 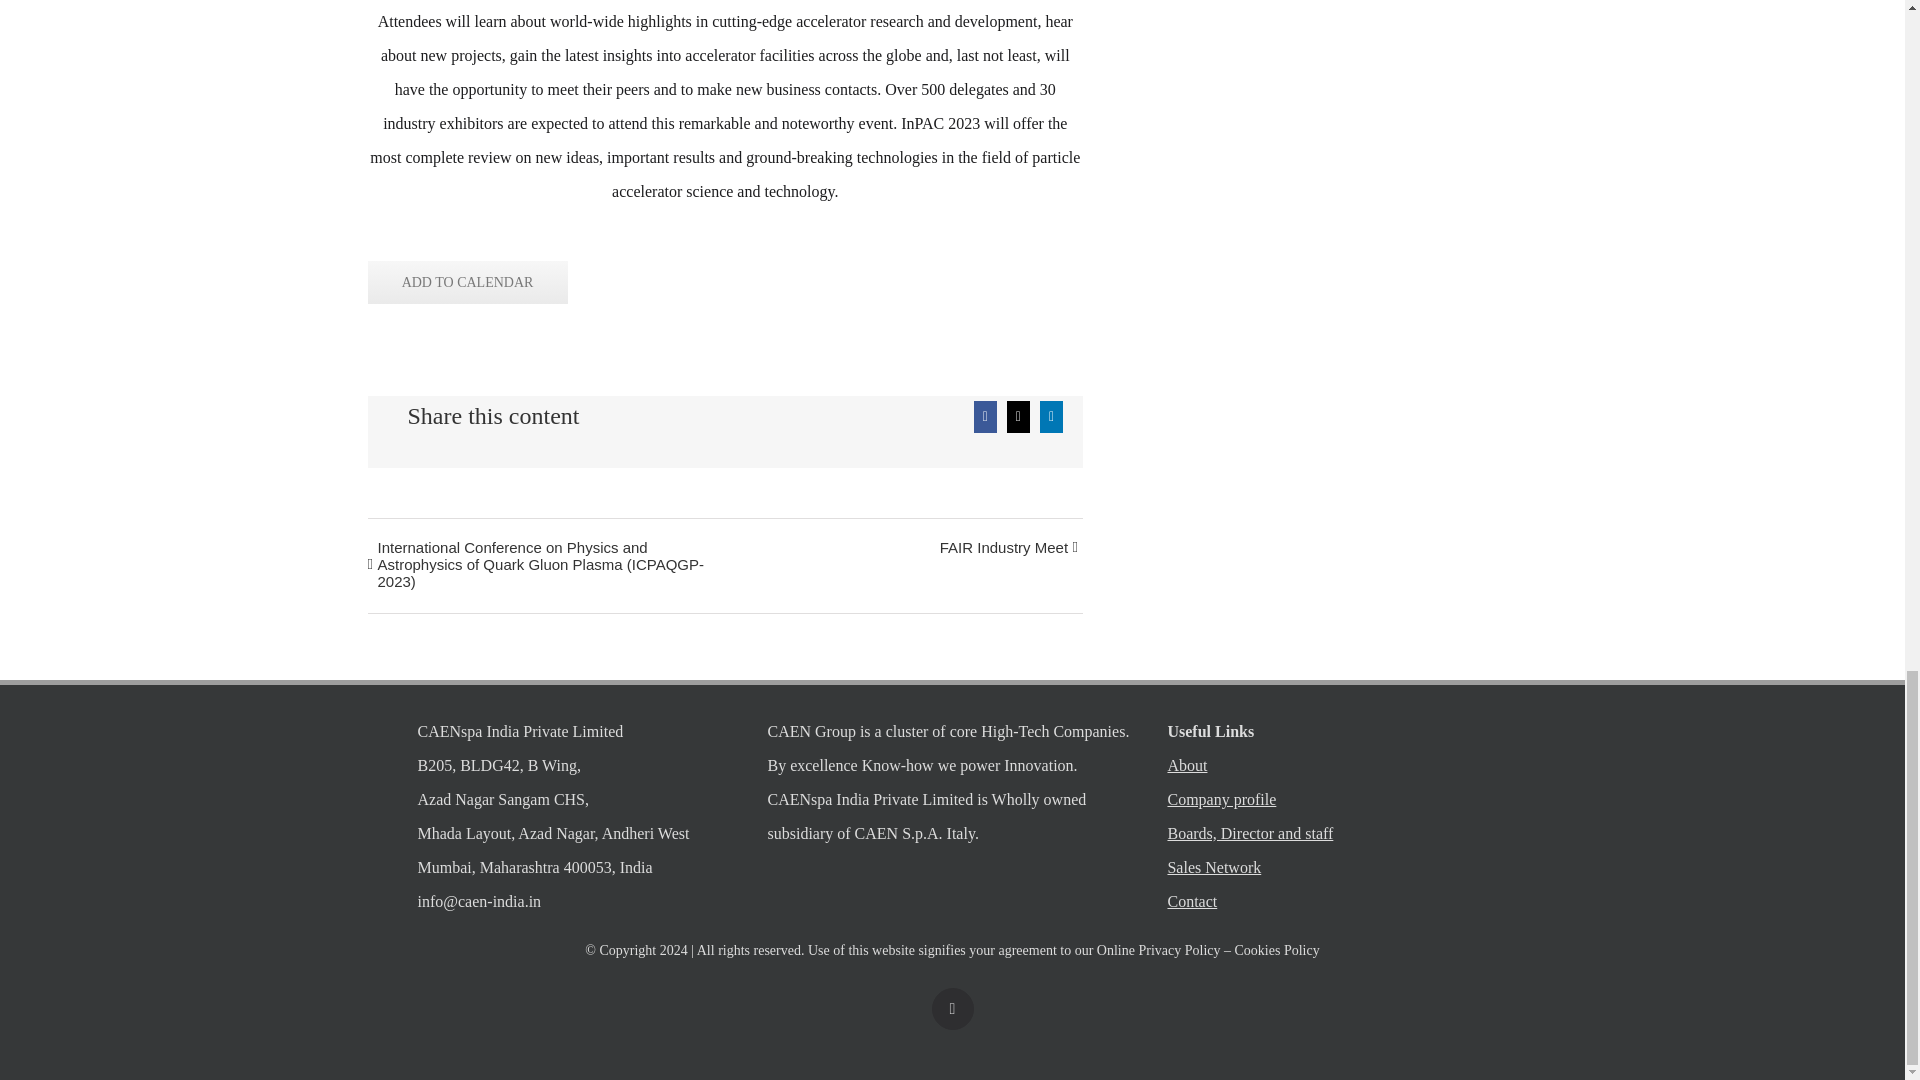 I want to click on FAIR Industry Meet, so click(x=998, y=548).